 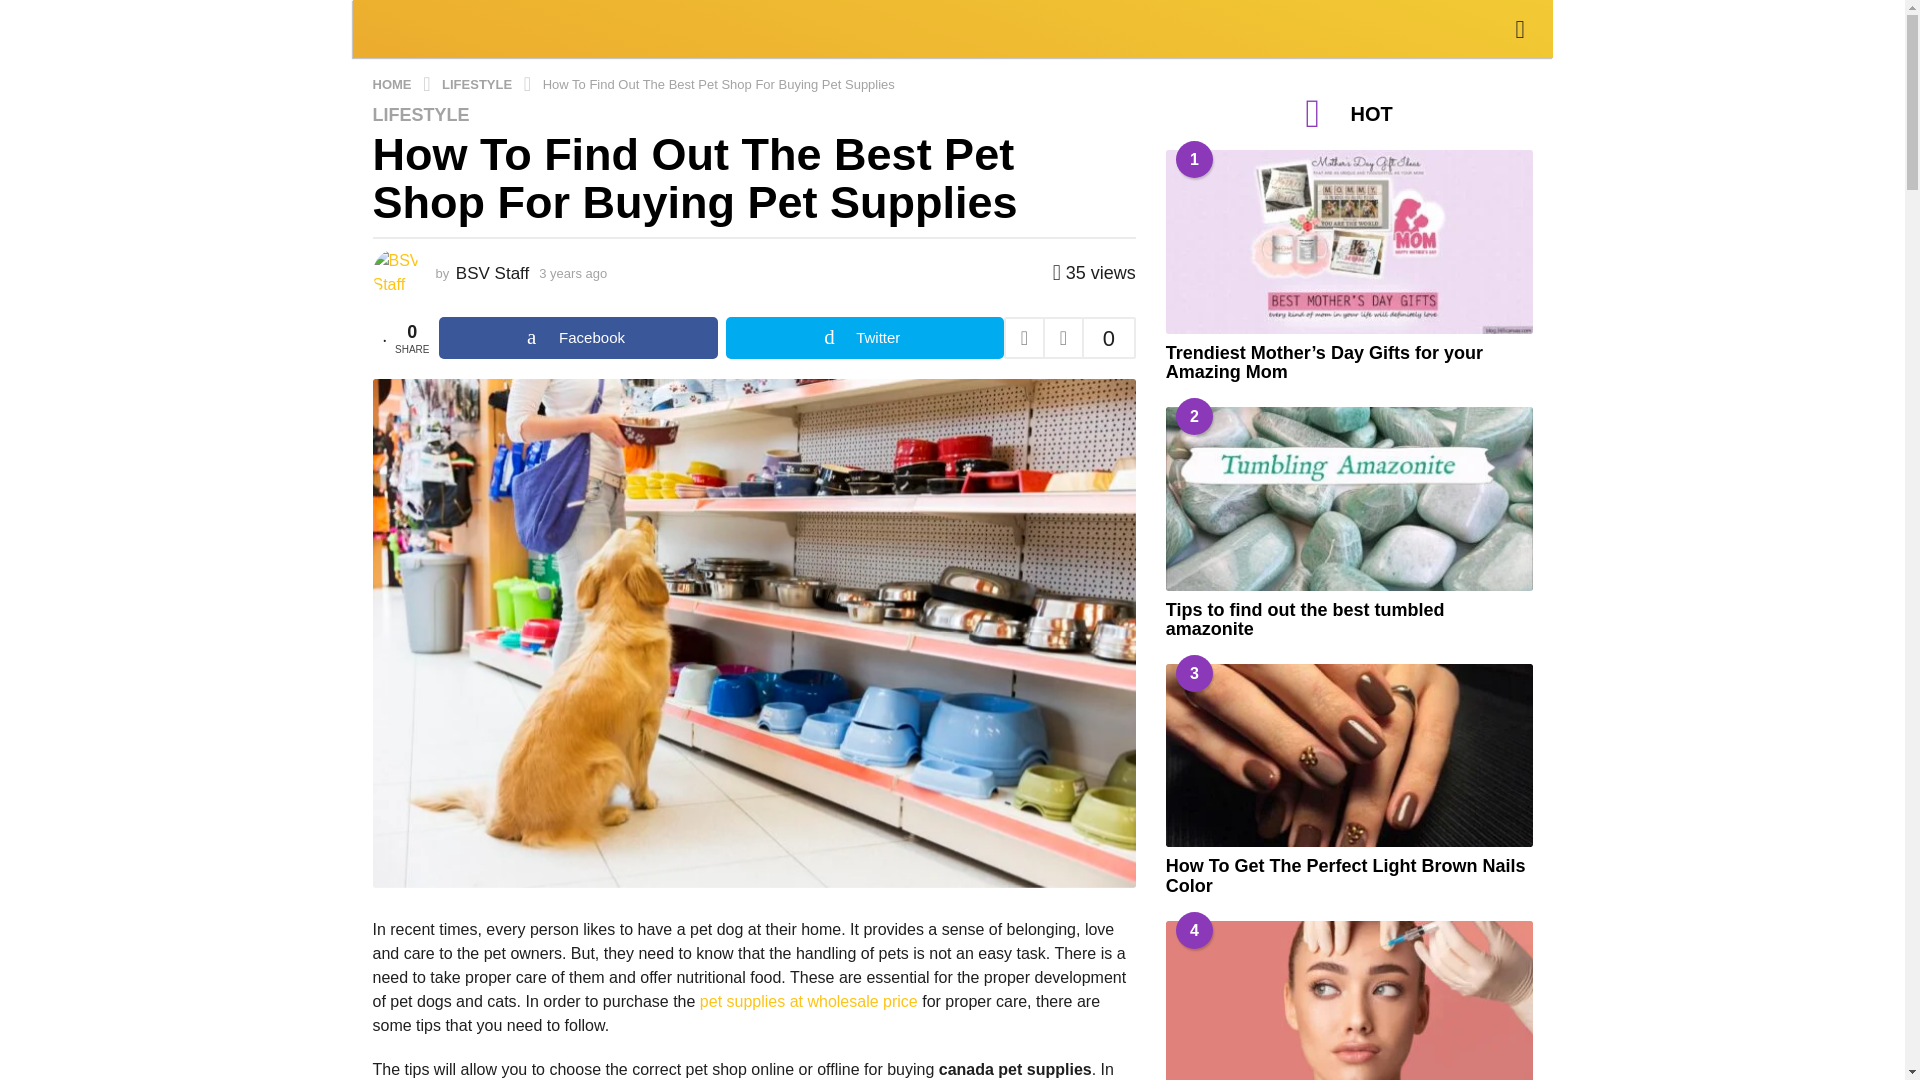 What do you see at coordinates (578, 338) in the screenshot?
I see `Share on Facebook` at bounding box center [578, 338].